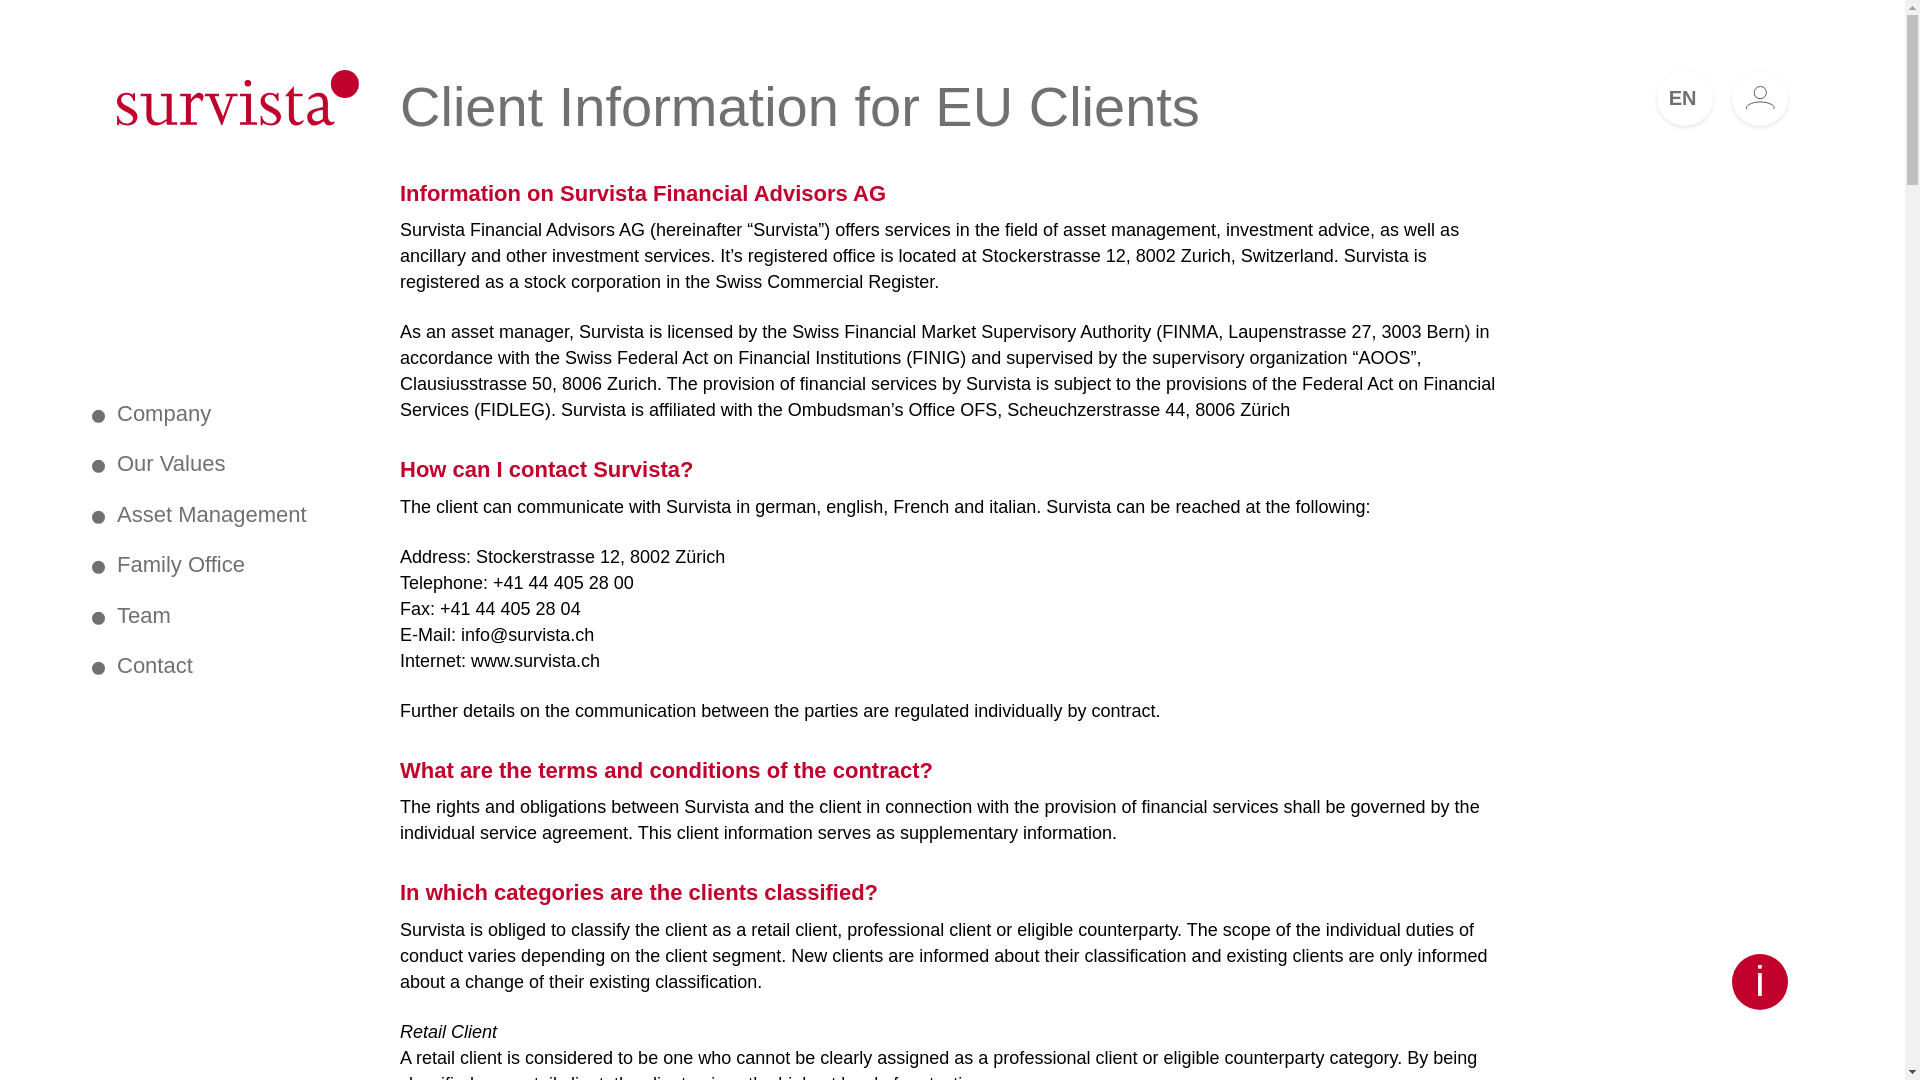  What do you see at coordinates (131, 614) in the screenshot?
I see `Team` at bounding box center [131, 614].